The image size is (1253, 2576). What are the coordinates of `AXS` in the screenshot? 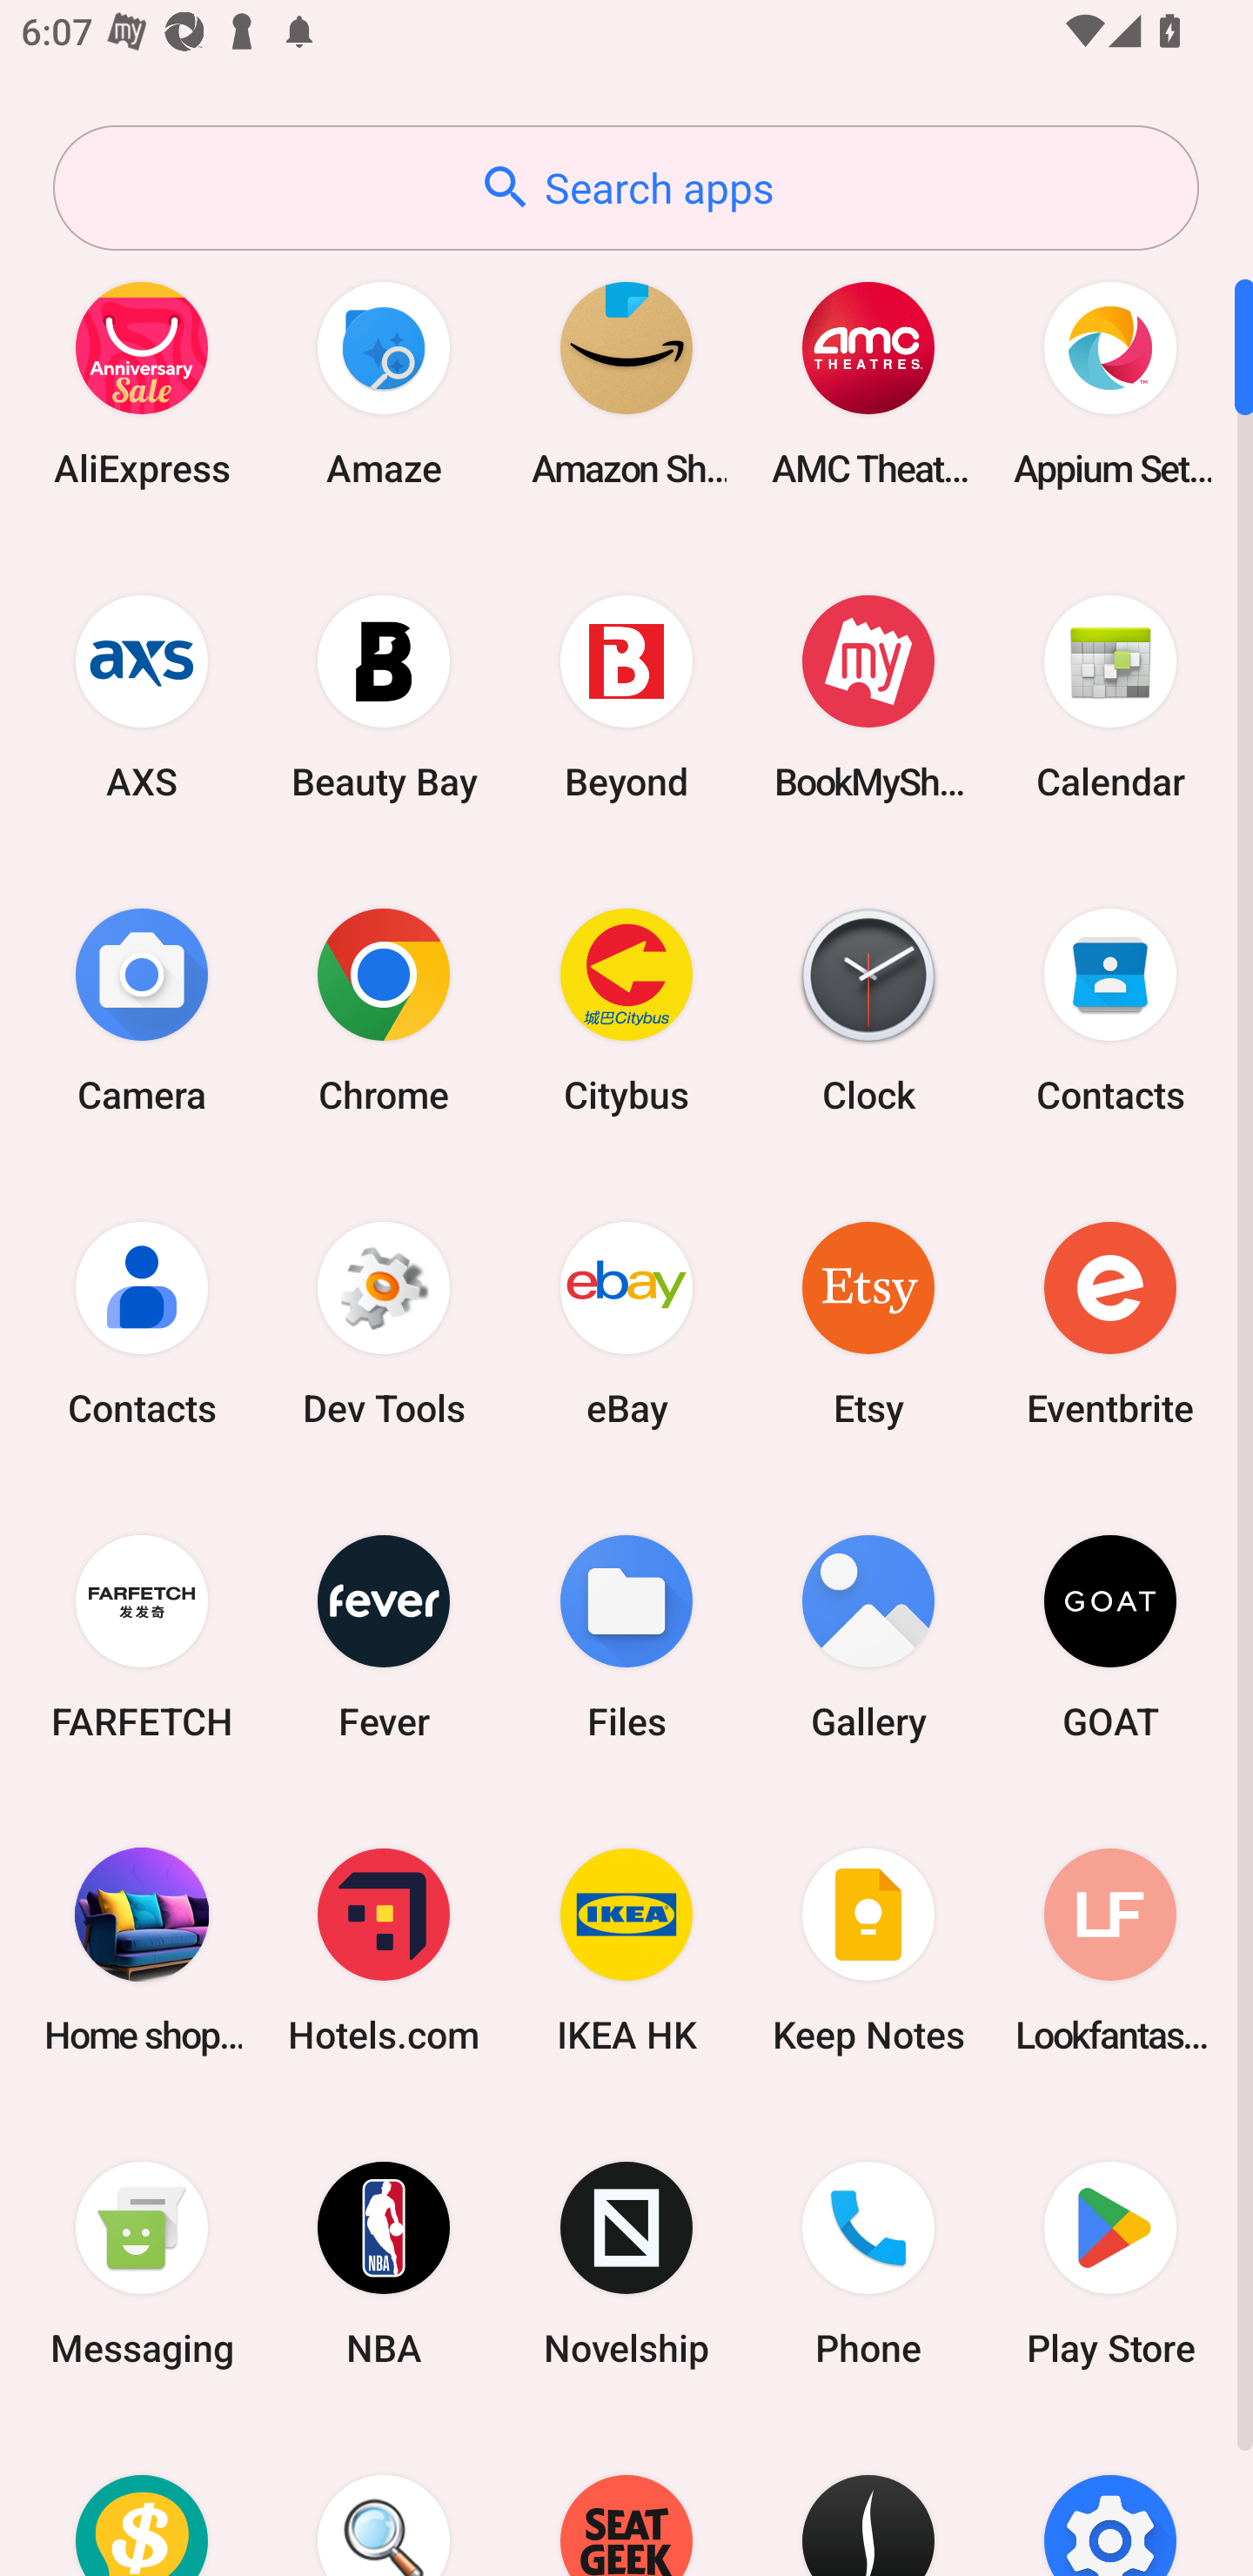 It's located at (142, 696).